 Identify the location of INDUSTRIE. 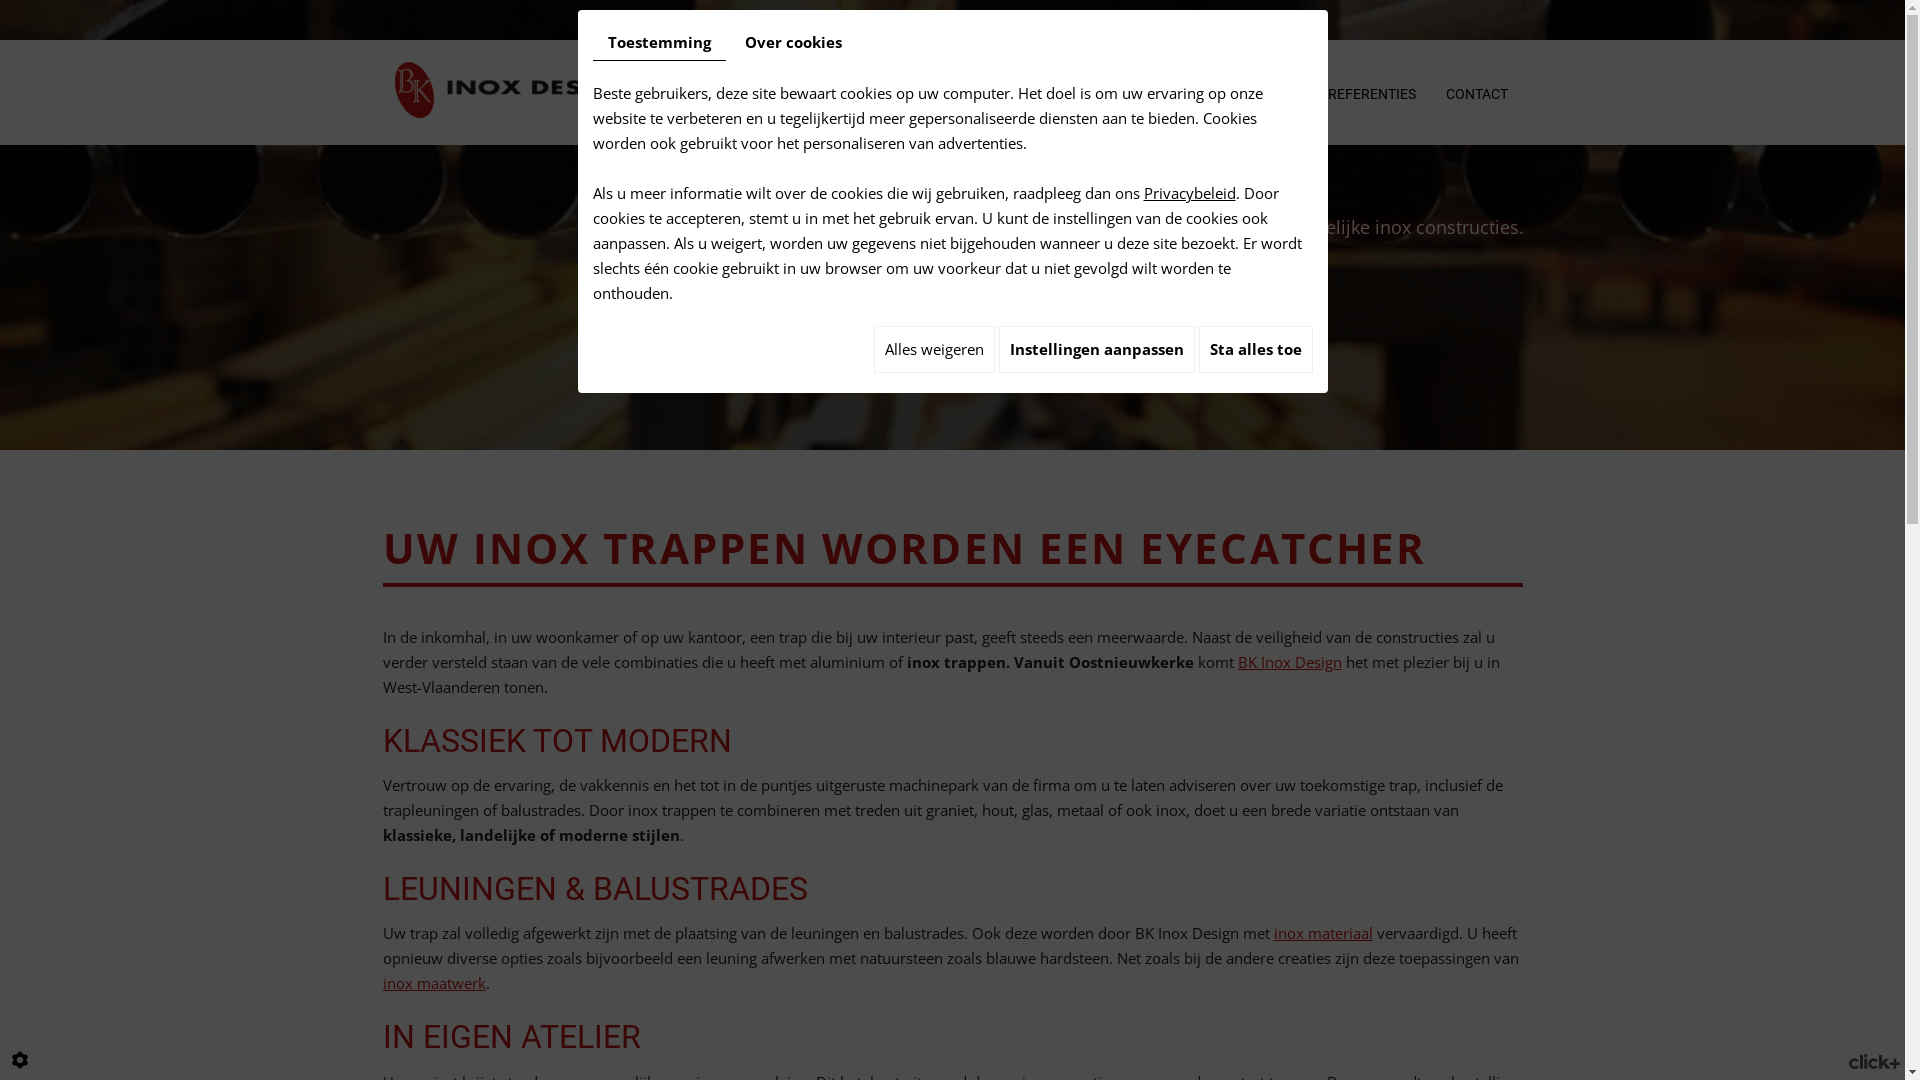
(1264, 94).